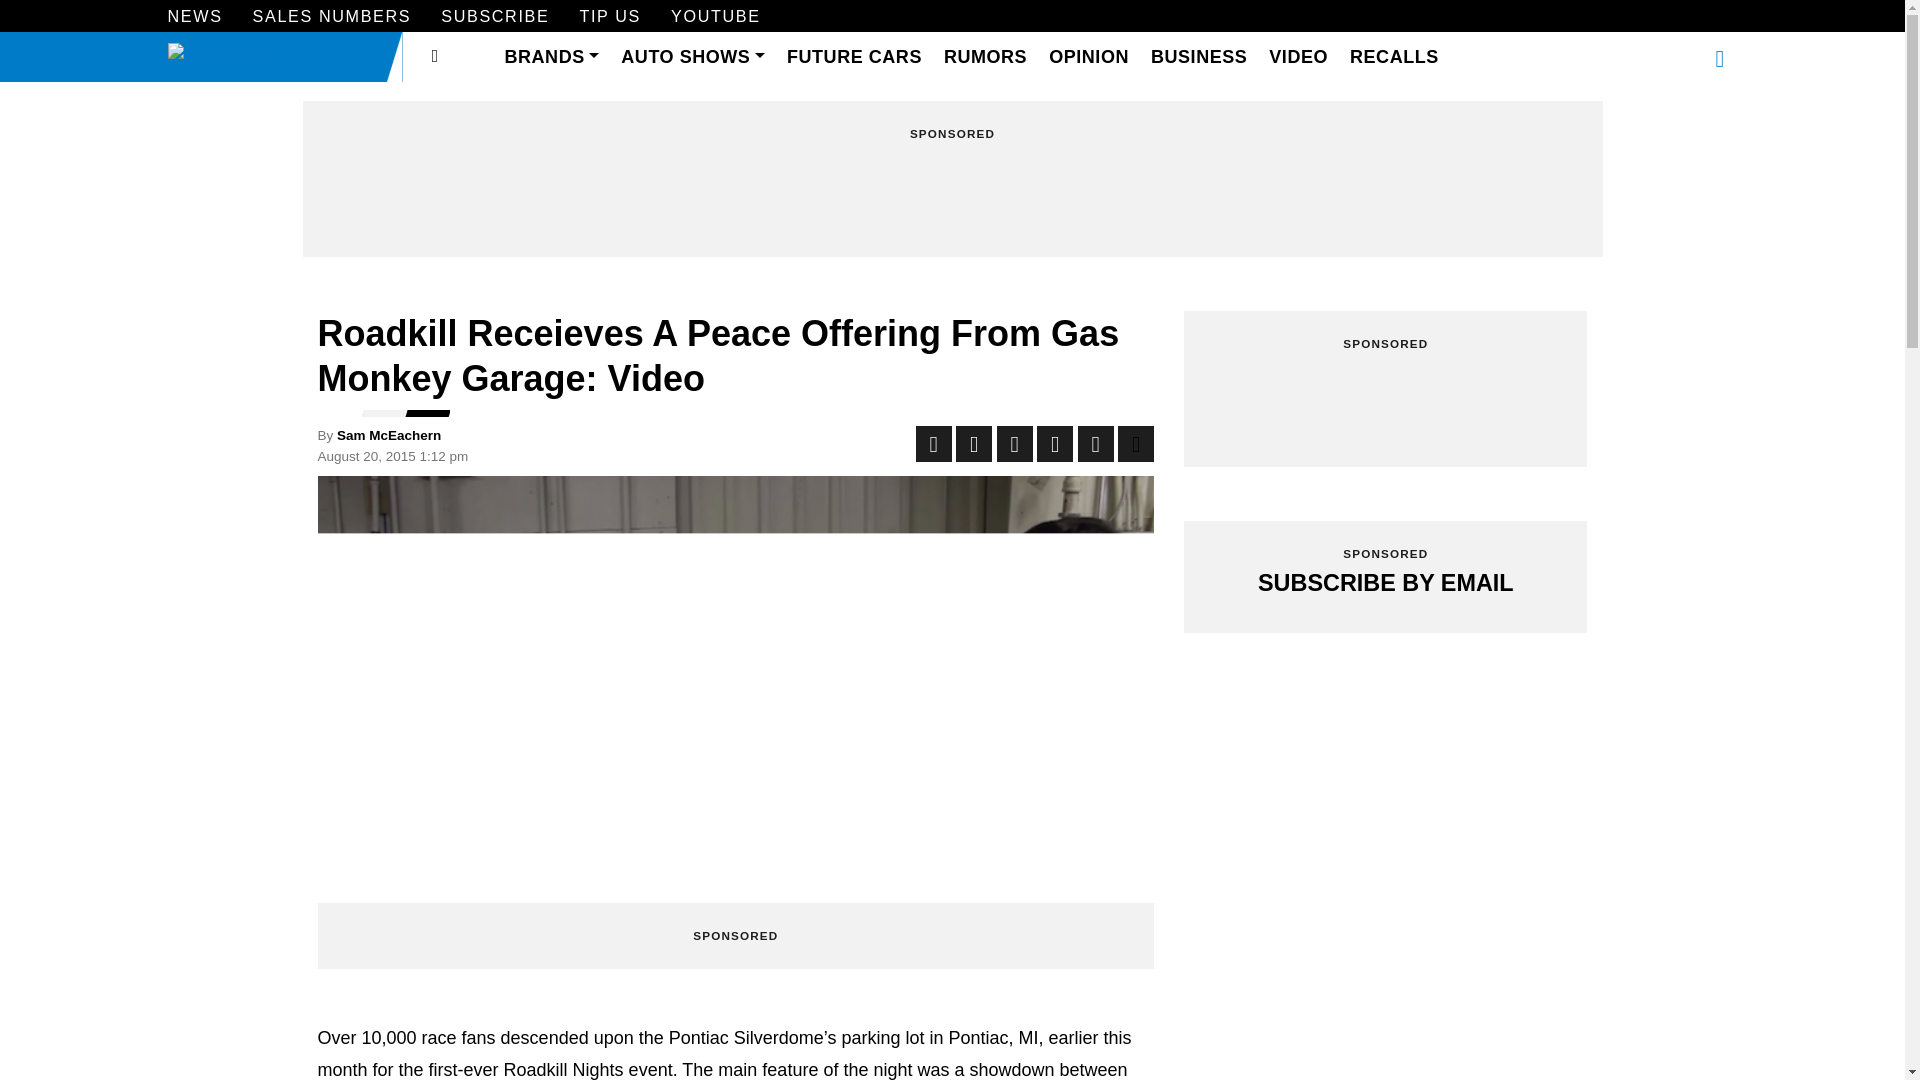 This screenshot has width=1920, height=1080. Describe the element at coordinates (552, 58) in the screenshot. I see `BRANDS` at that location.